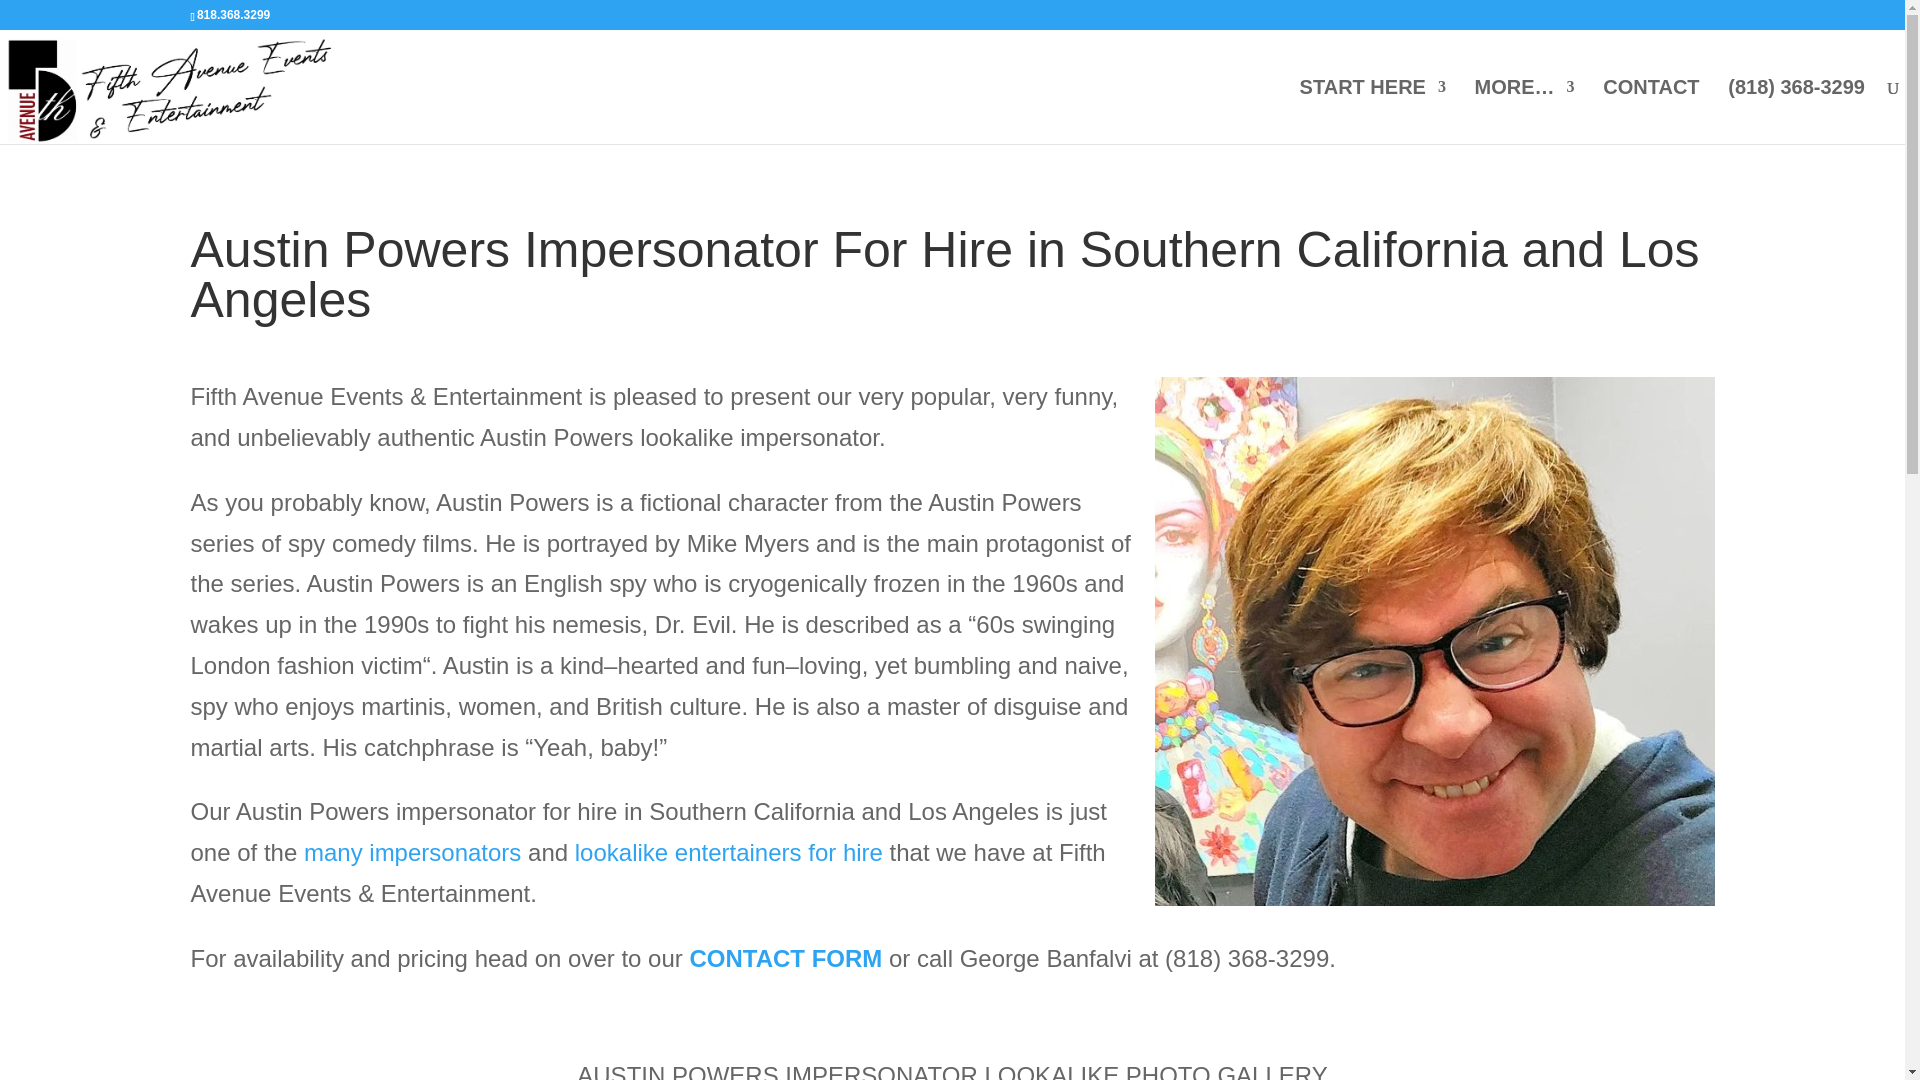 Image resolution: width=1920 pixels, height=1080 pixels. I want to click on lookalike entertainers for hire, so click(728, 852).